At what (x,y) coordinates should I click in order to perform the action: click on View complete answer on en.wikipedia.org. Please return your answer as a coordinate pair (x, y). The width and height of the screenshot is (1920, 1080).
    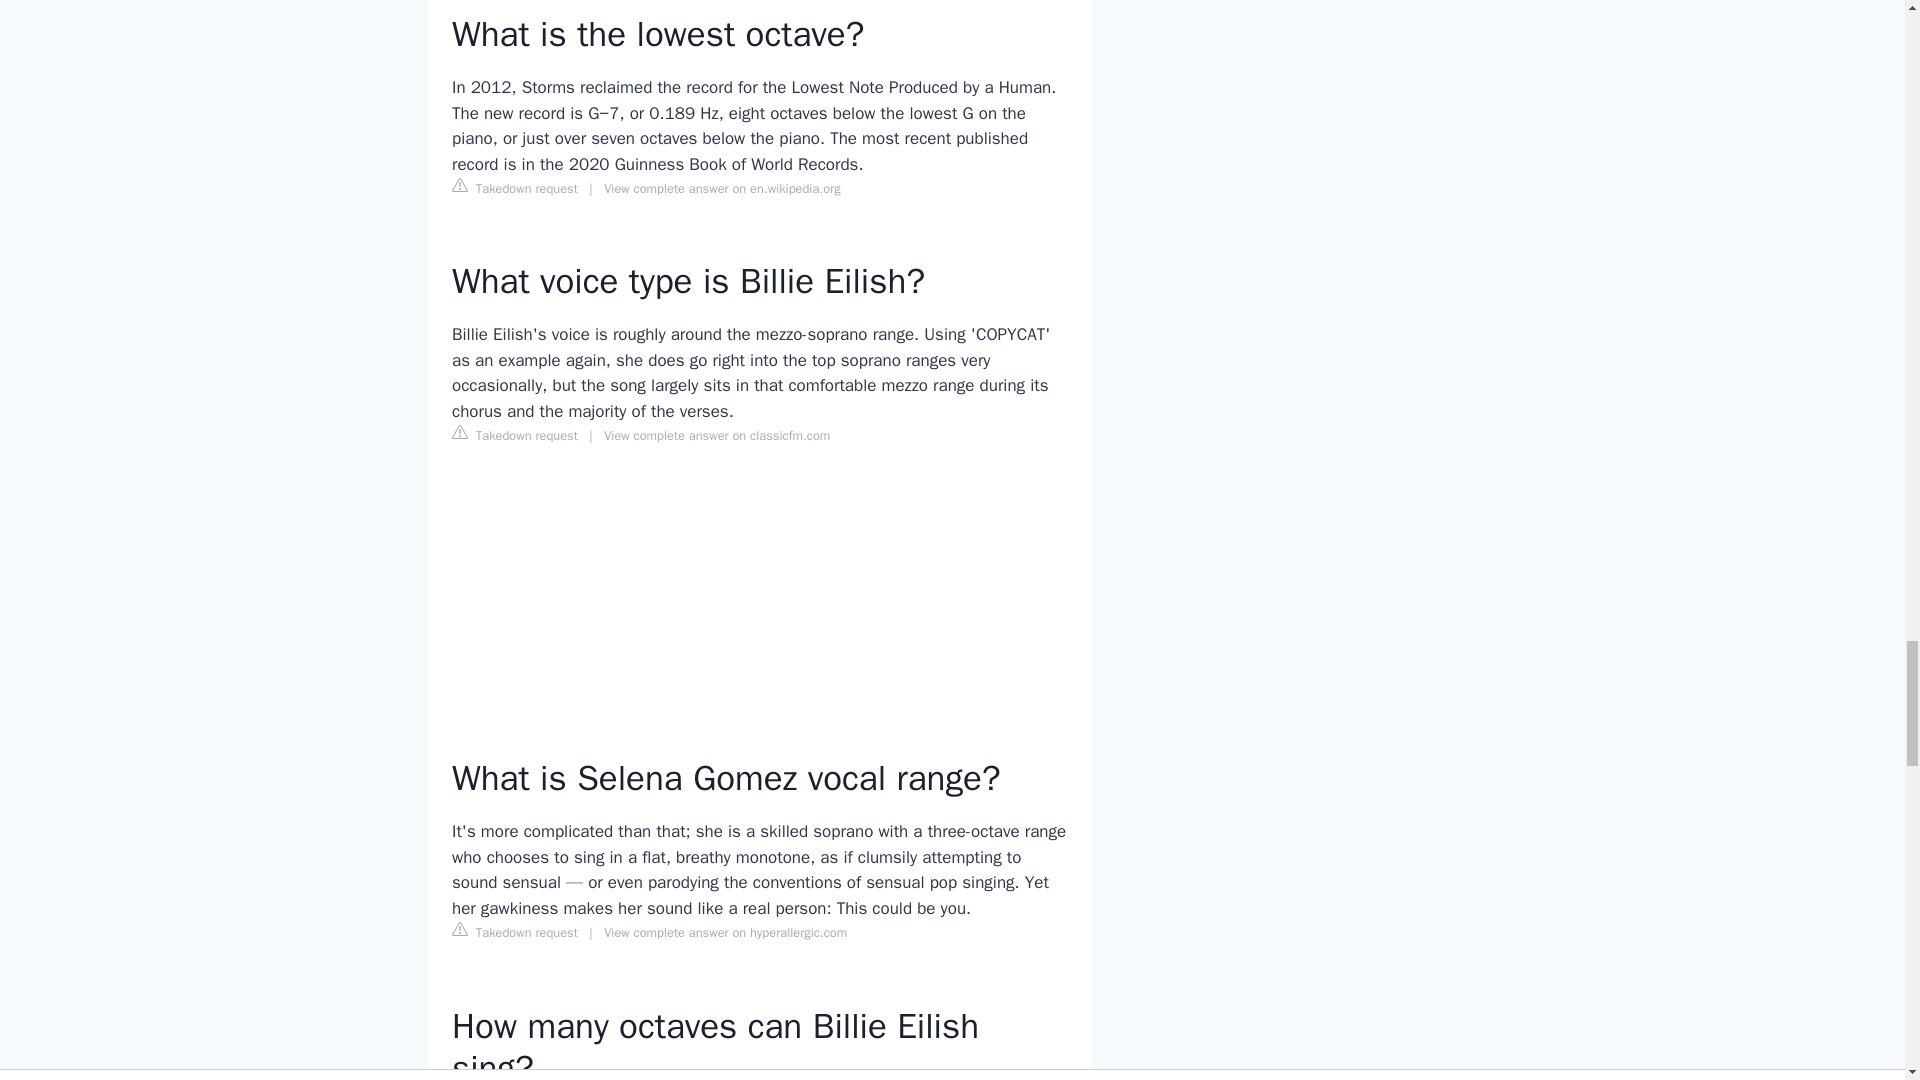
    Looking at the image, I should click on (722, 188).